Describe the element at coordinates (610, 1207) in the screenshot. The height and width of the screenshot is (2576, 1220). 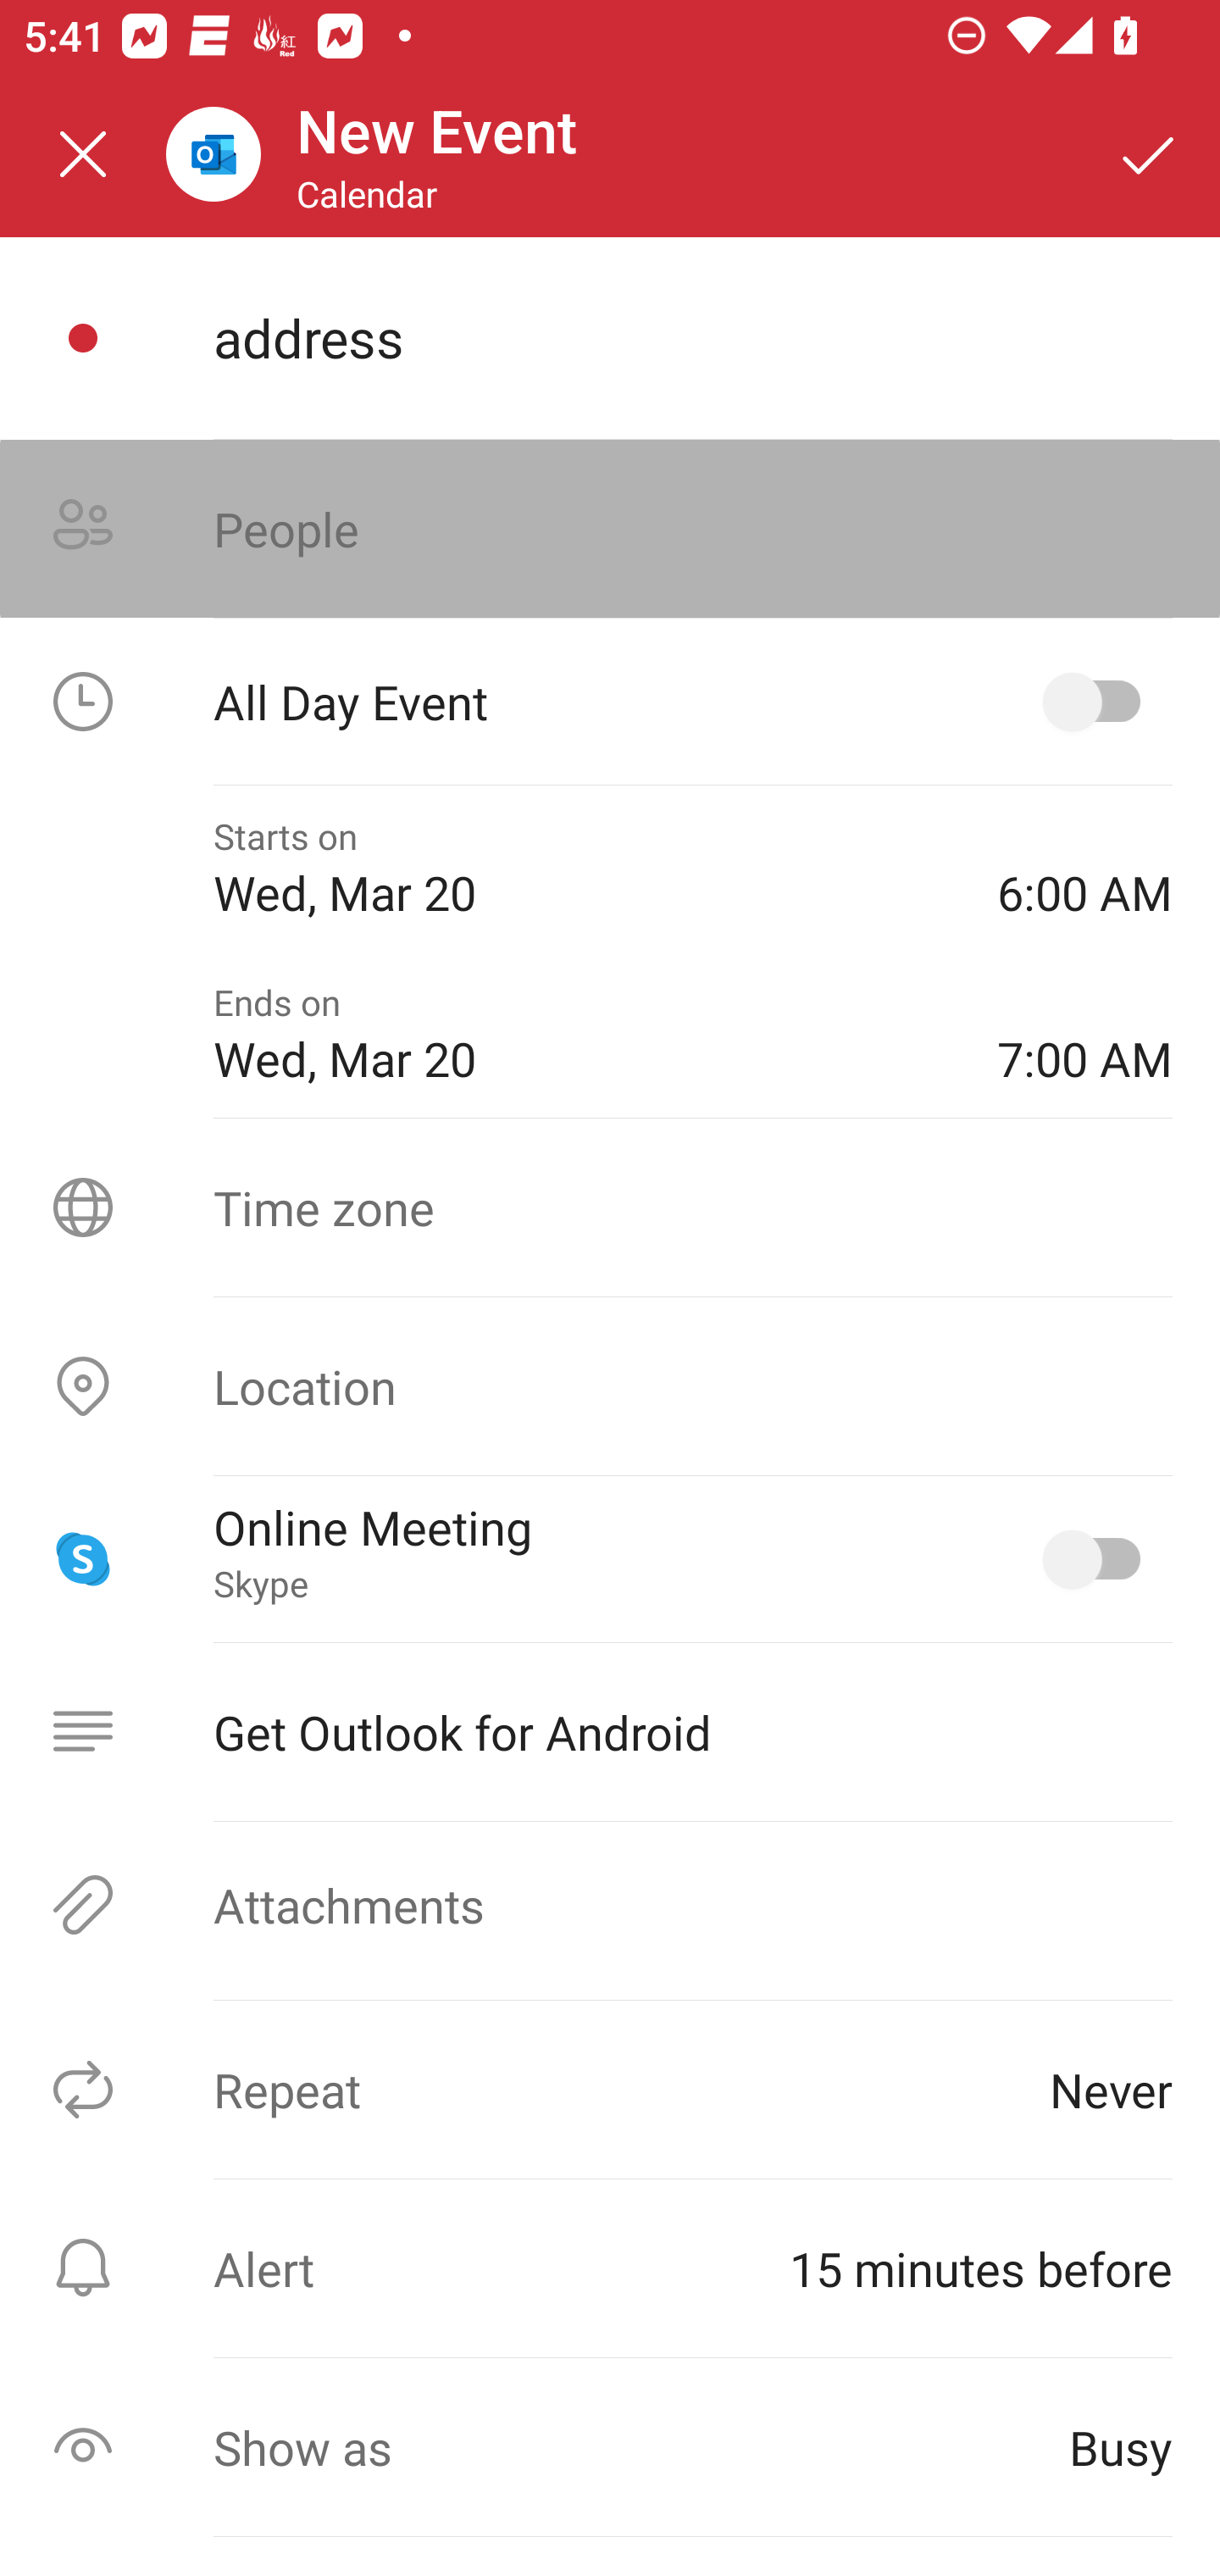
I see `Time zone` at that location.